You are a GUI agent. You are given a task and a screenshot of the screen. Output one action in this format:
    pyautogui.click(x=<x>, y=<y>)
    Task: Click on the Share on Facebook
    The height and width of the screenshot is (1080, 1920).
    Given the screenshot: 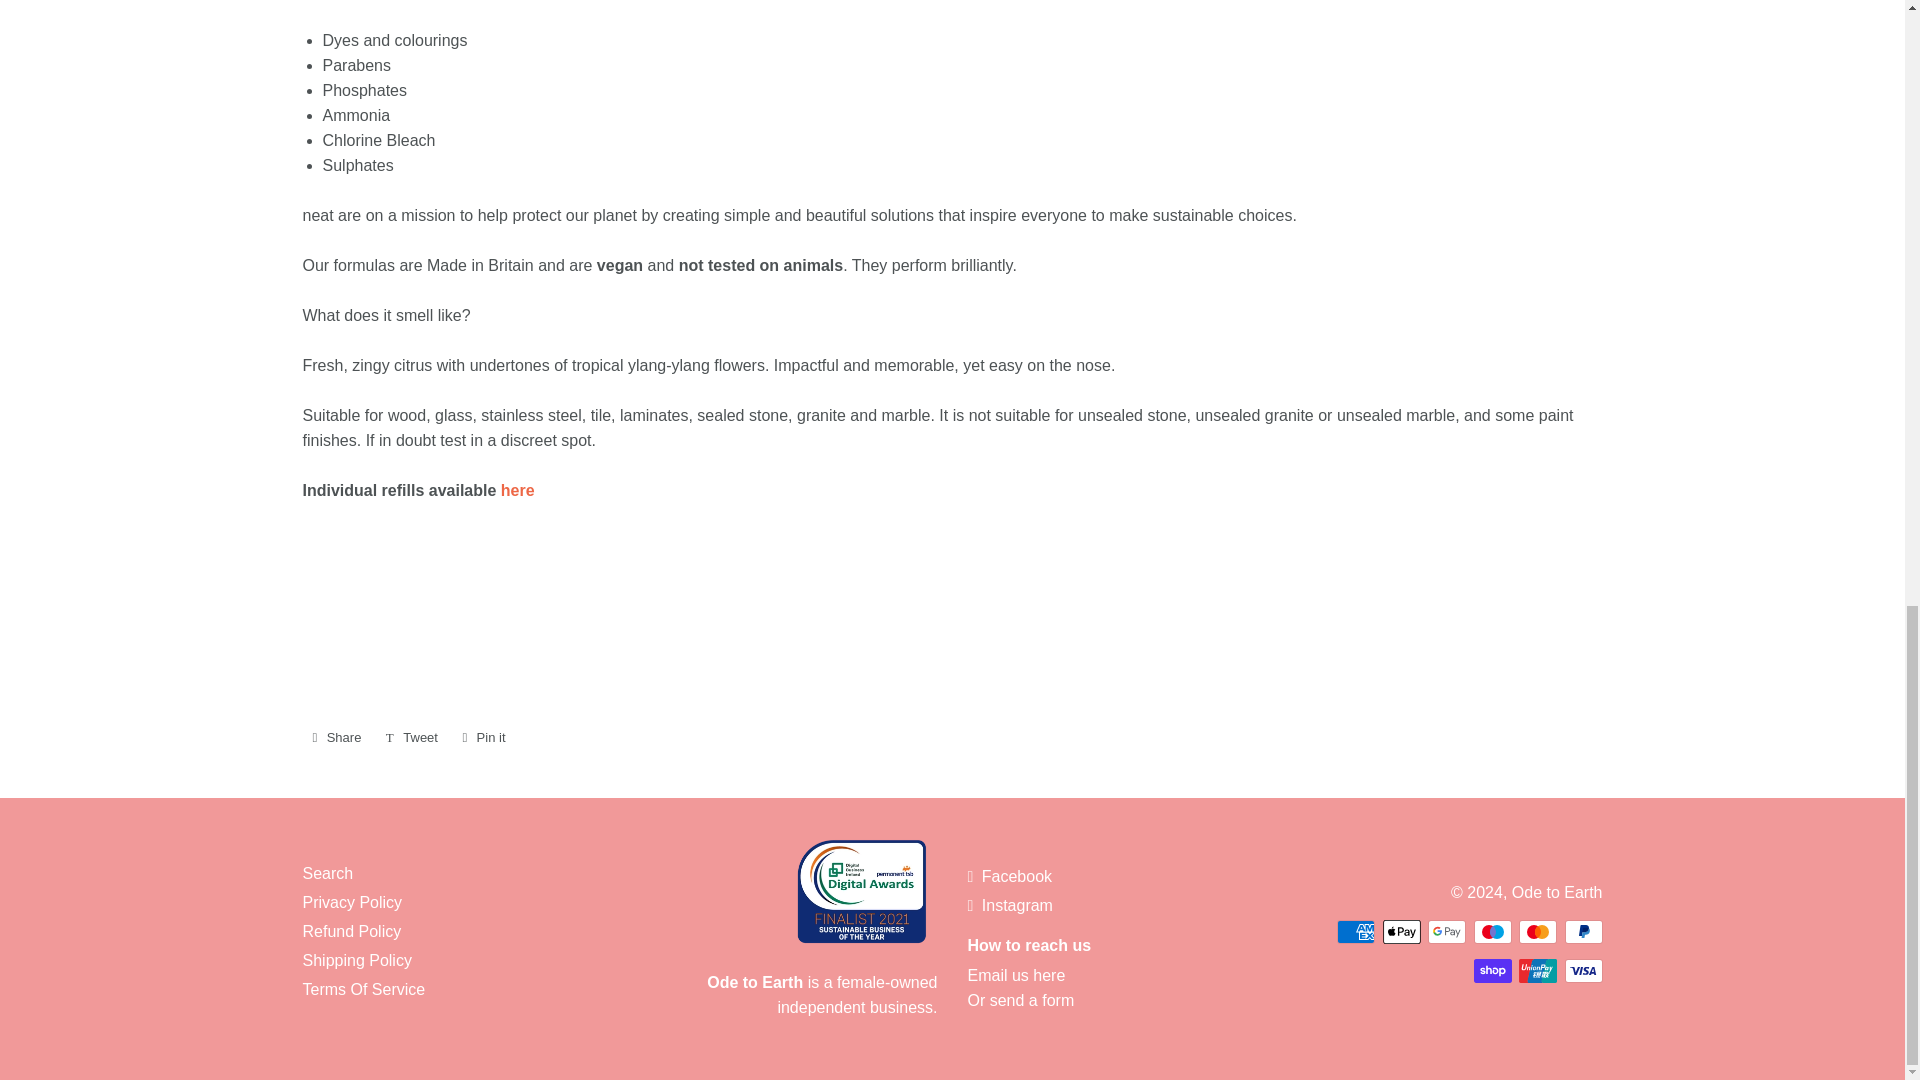 What is the action you would take?
    pyautogui.click(x=336, y=737)
    